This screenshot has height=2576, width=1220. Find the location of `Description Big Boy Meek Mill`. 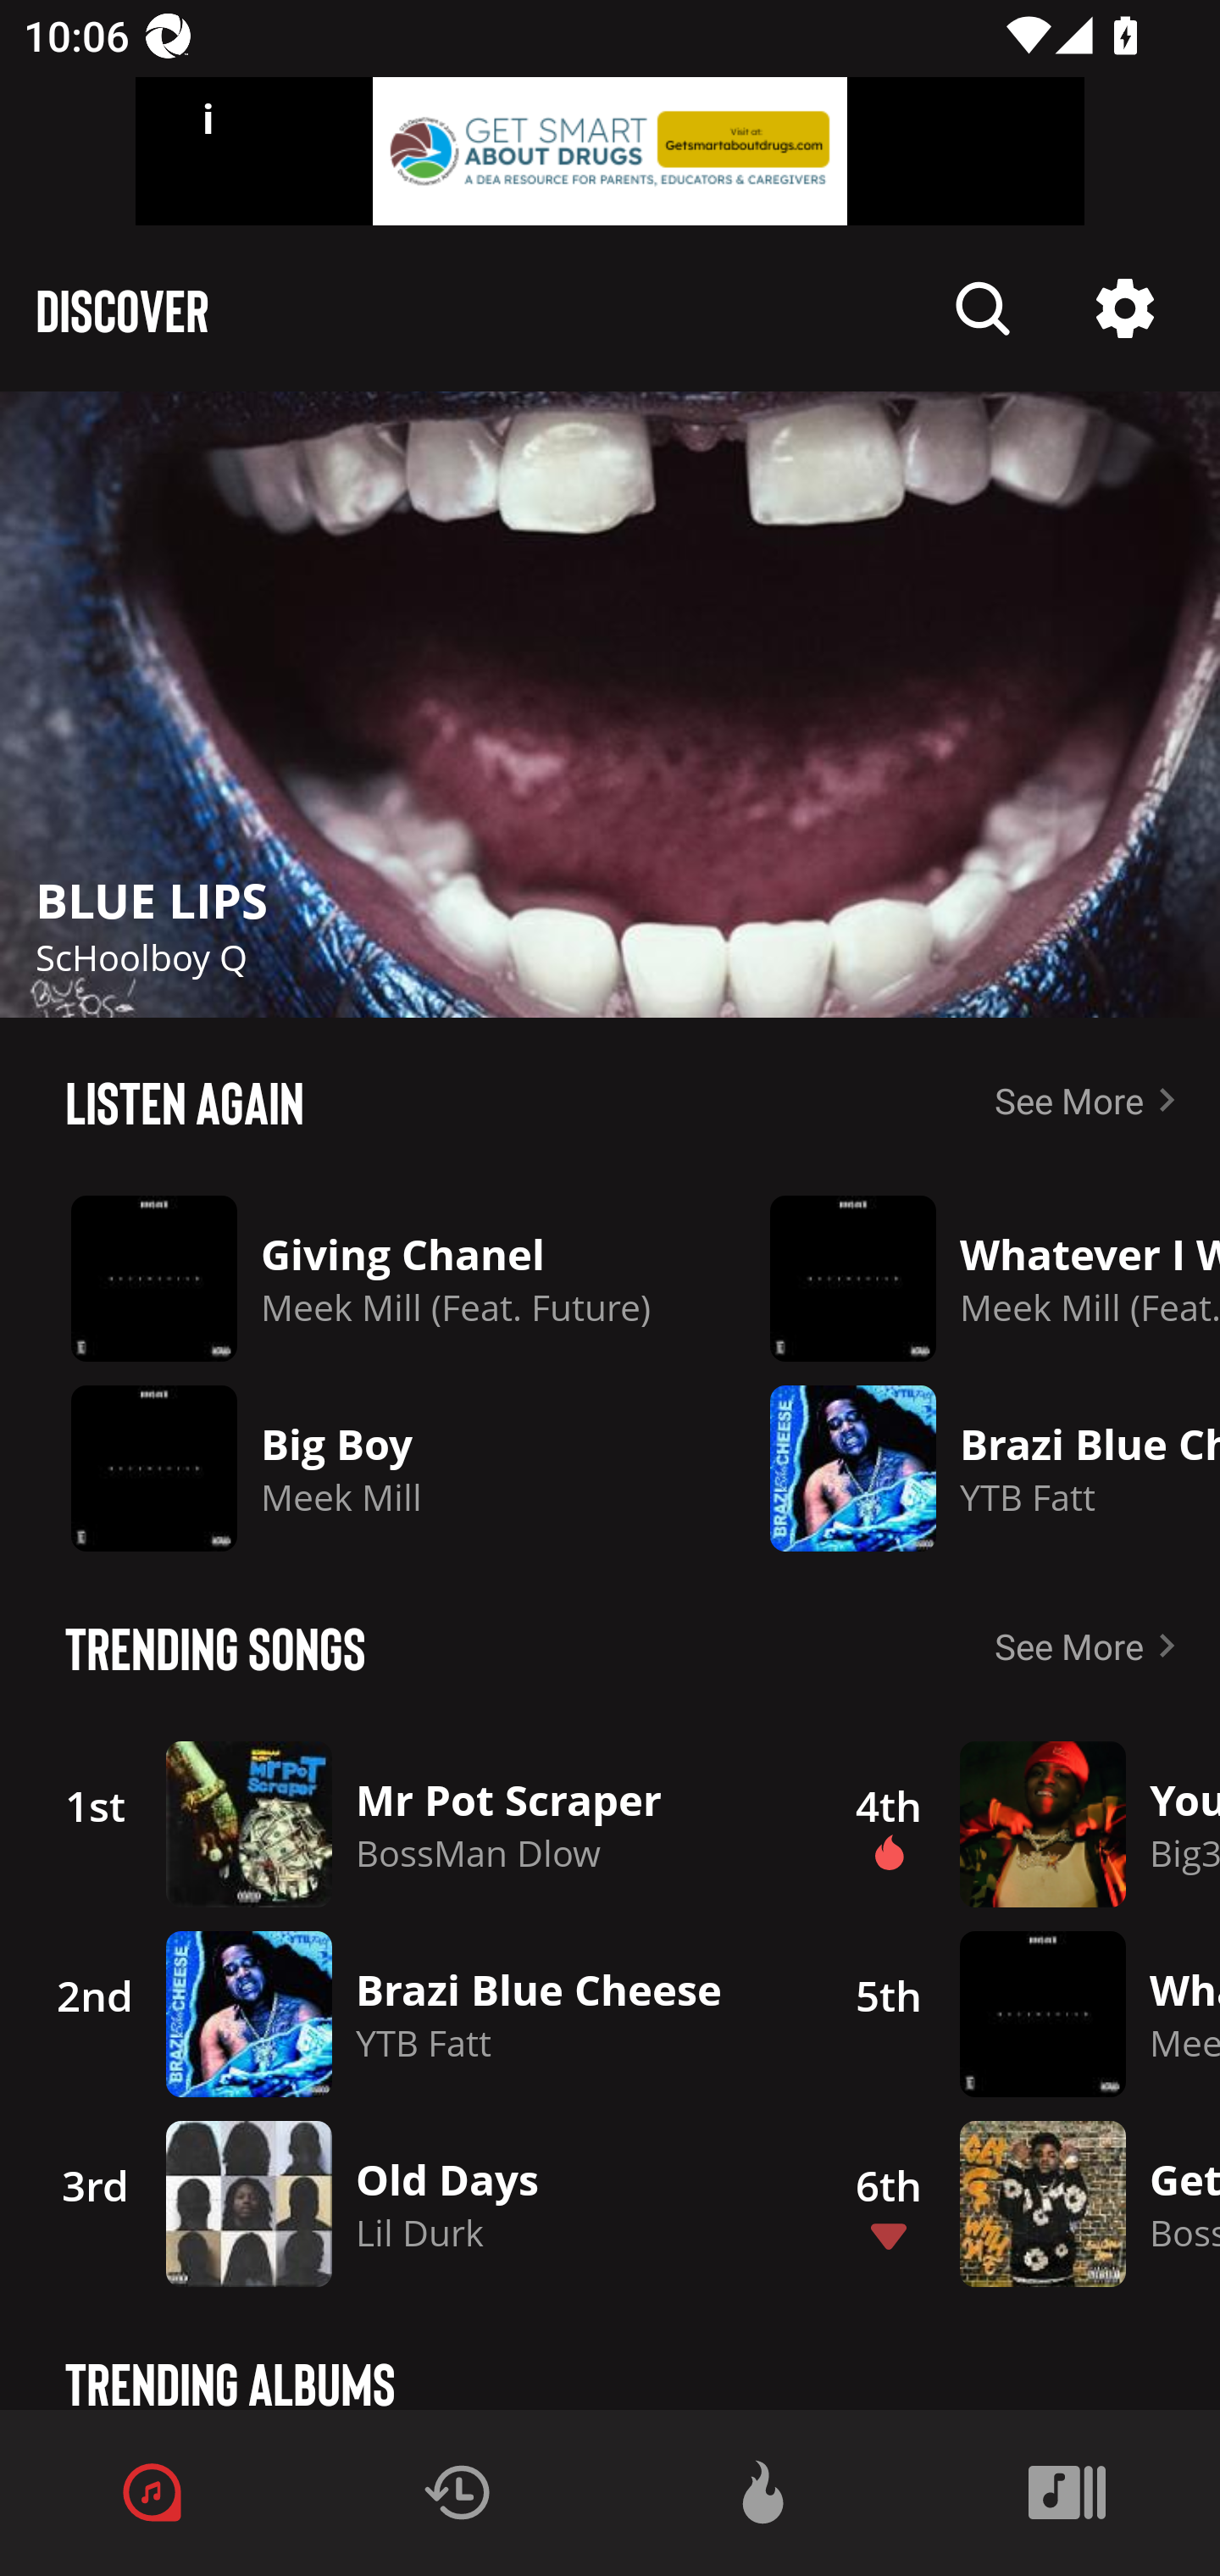

Description Big Boy Meek Mill is located at coordinates (361, 1468).